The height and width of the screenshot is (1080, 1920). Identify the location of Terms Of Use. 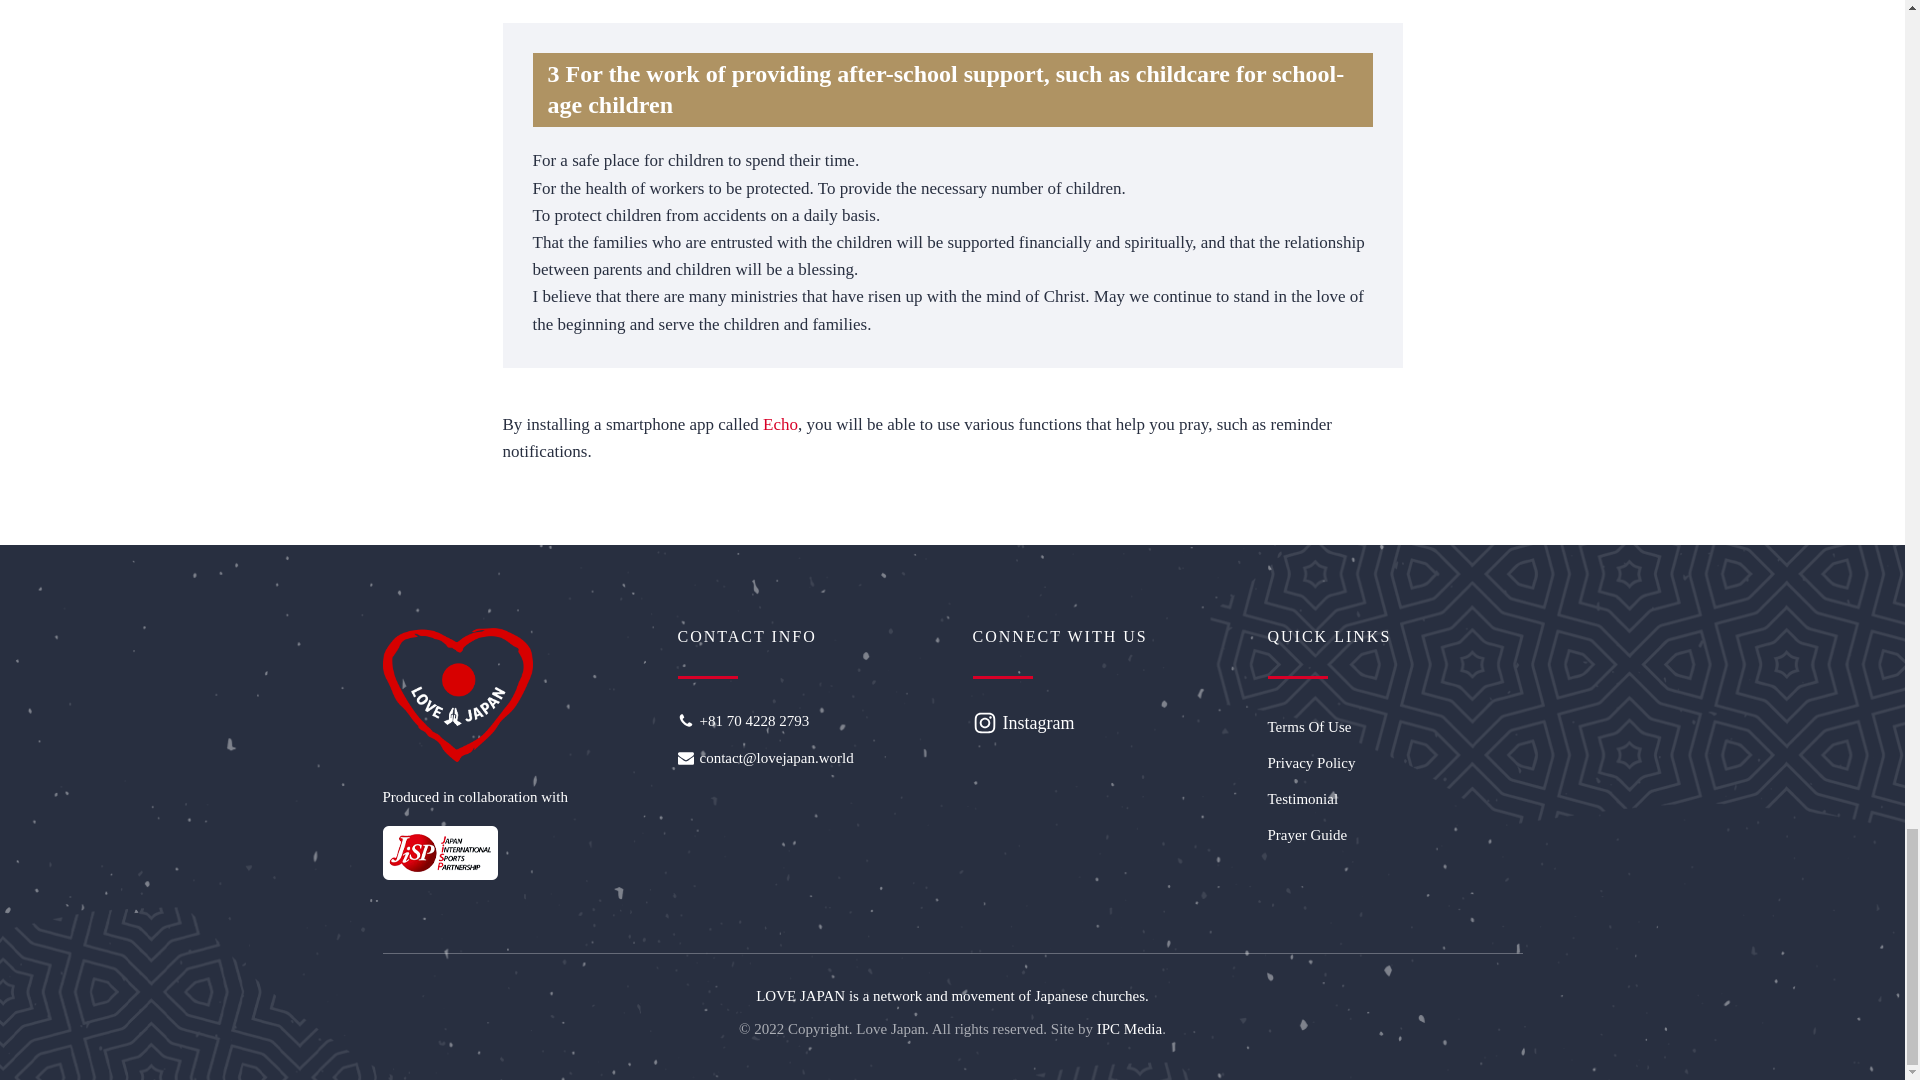
(1394, 726).